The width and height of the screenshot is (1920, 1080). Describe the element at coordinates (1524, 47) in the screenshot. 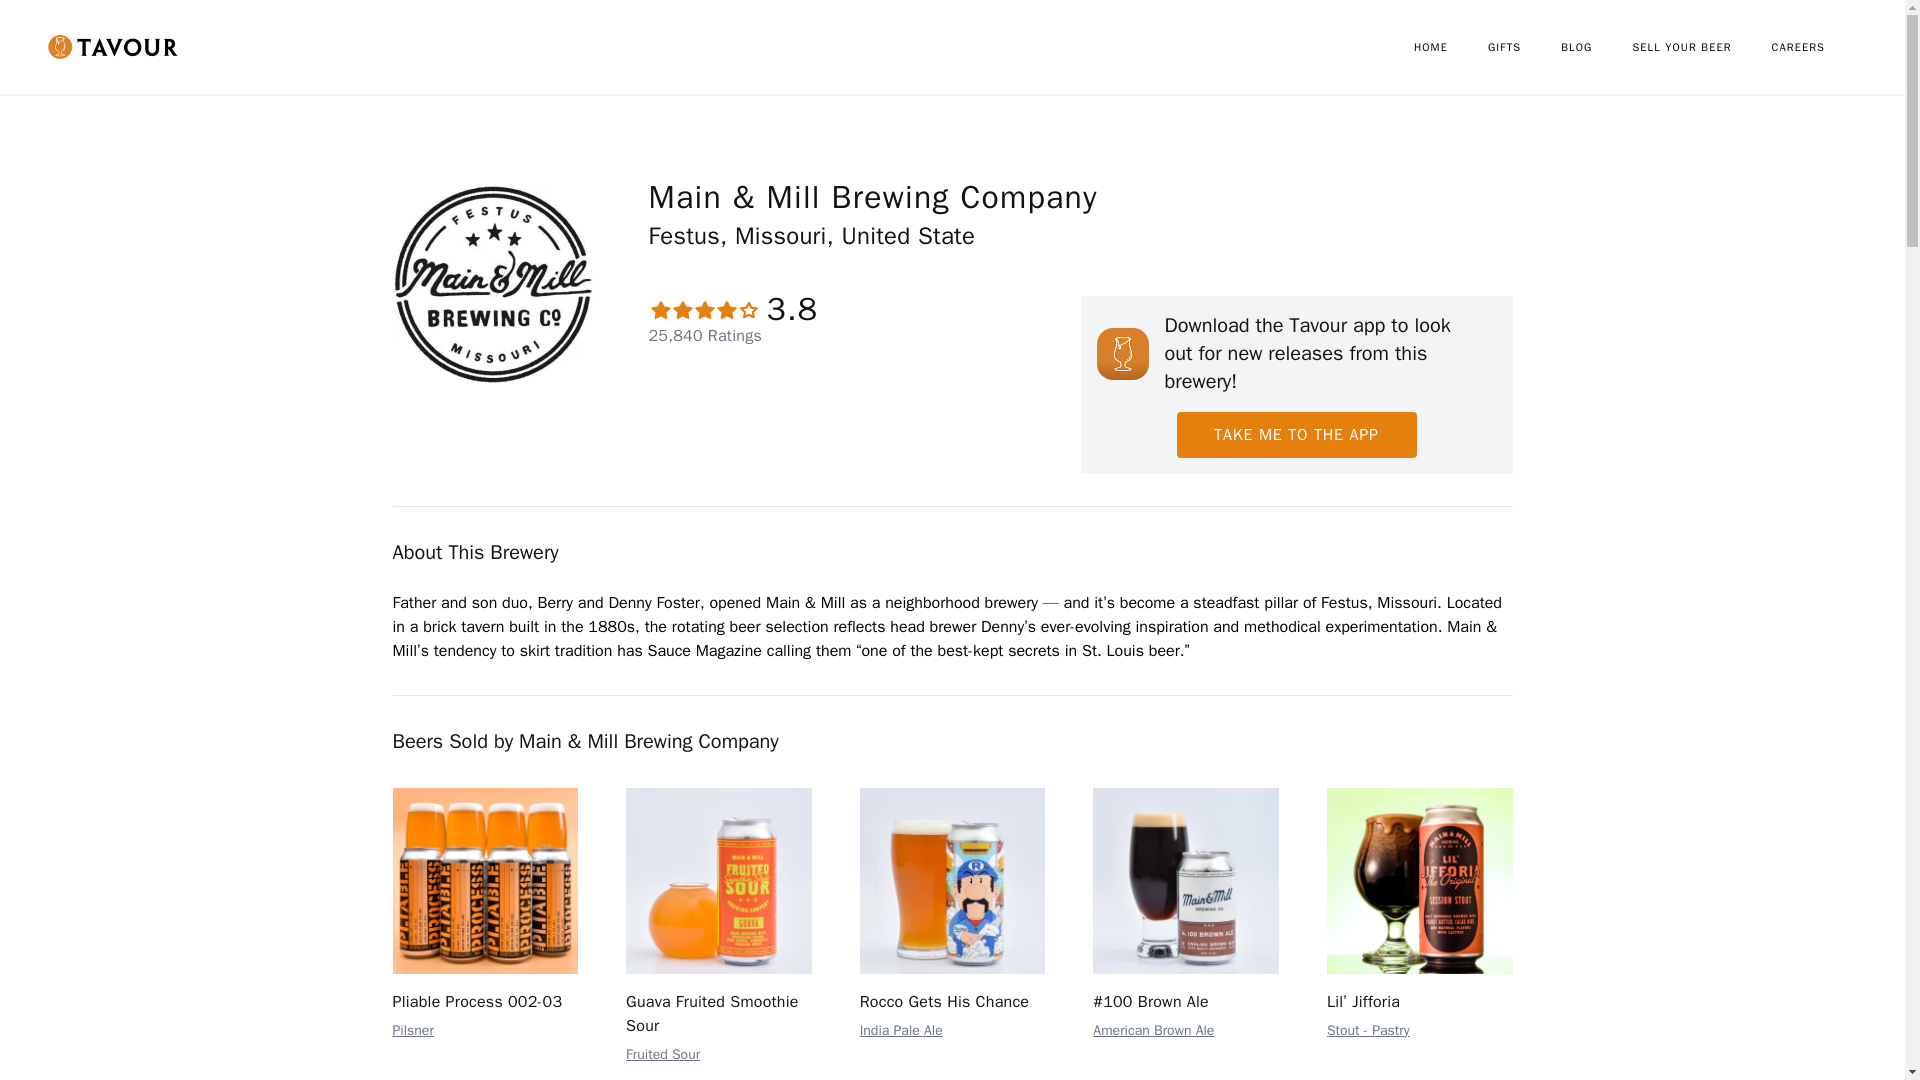

I see `gifts` at that location.